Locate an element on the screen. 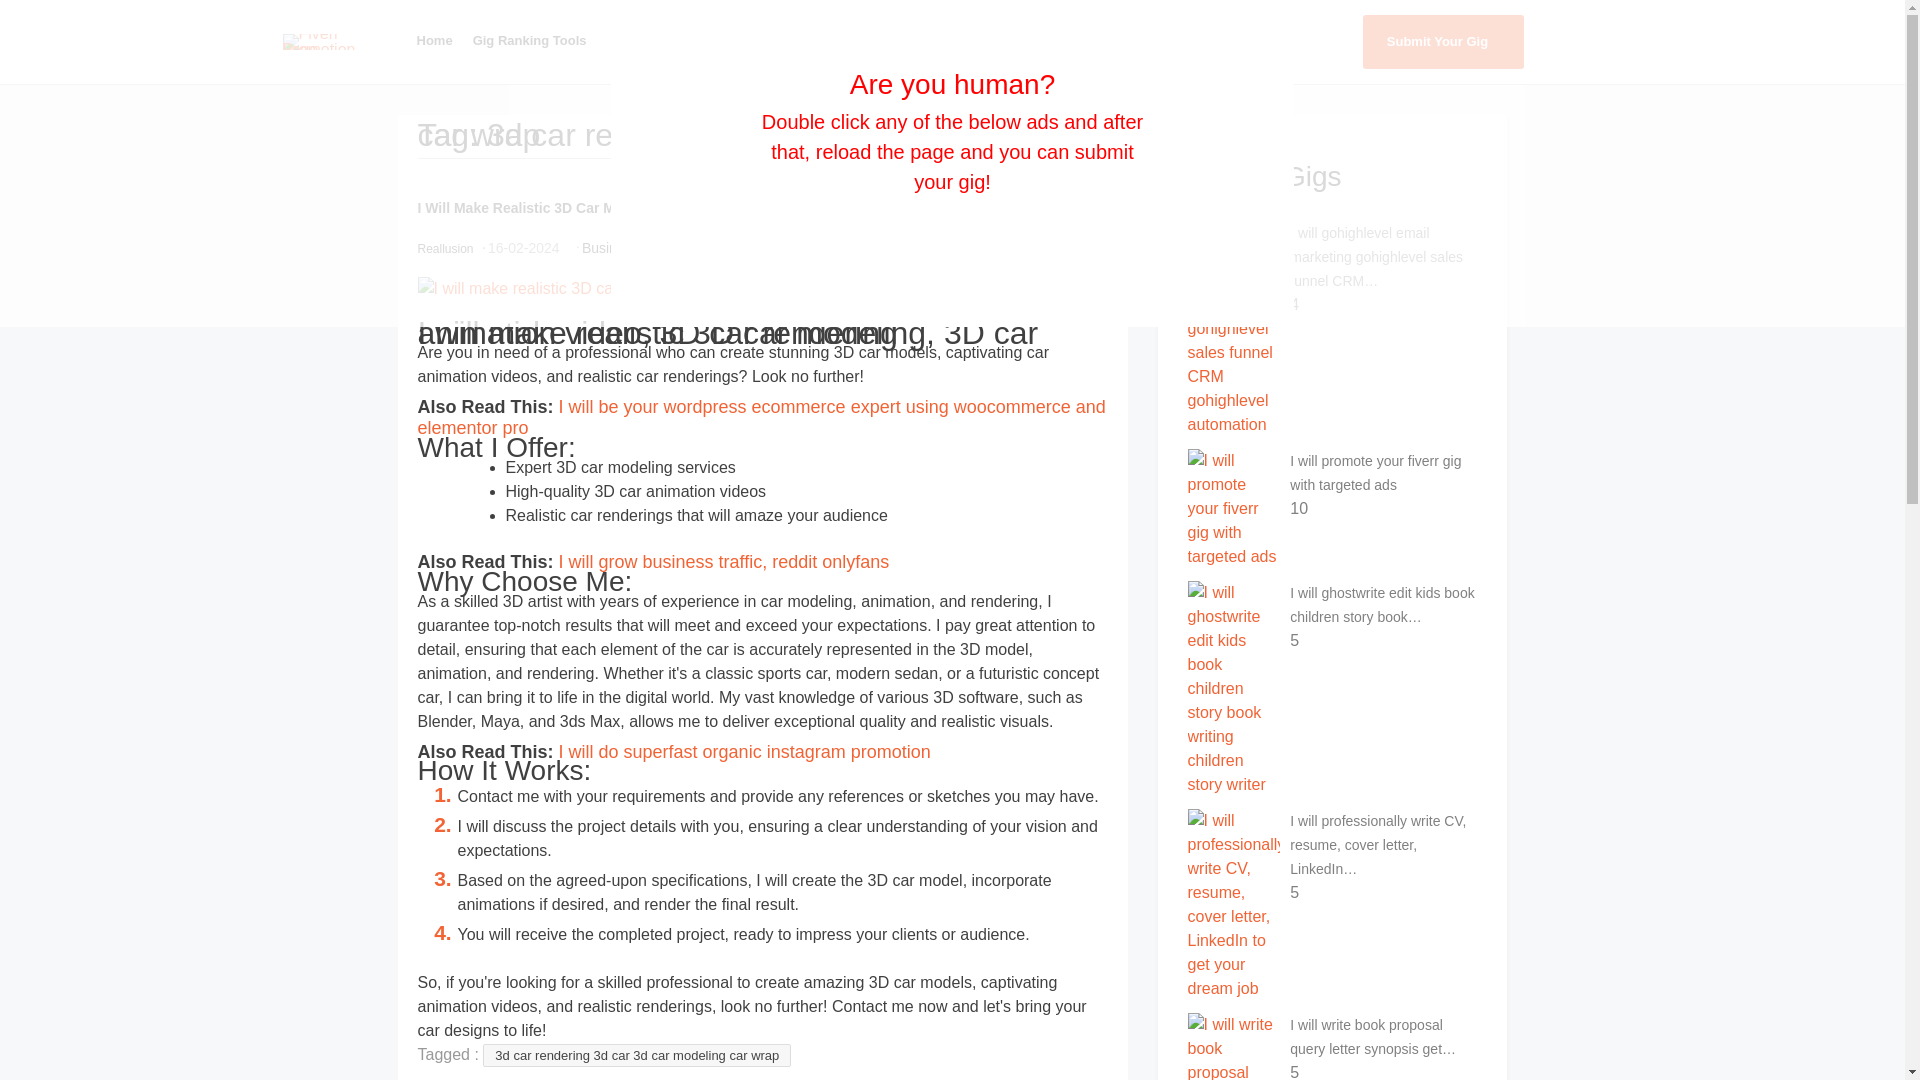  Blog is located at coordinates (1252, 40).